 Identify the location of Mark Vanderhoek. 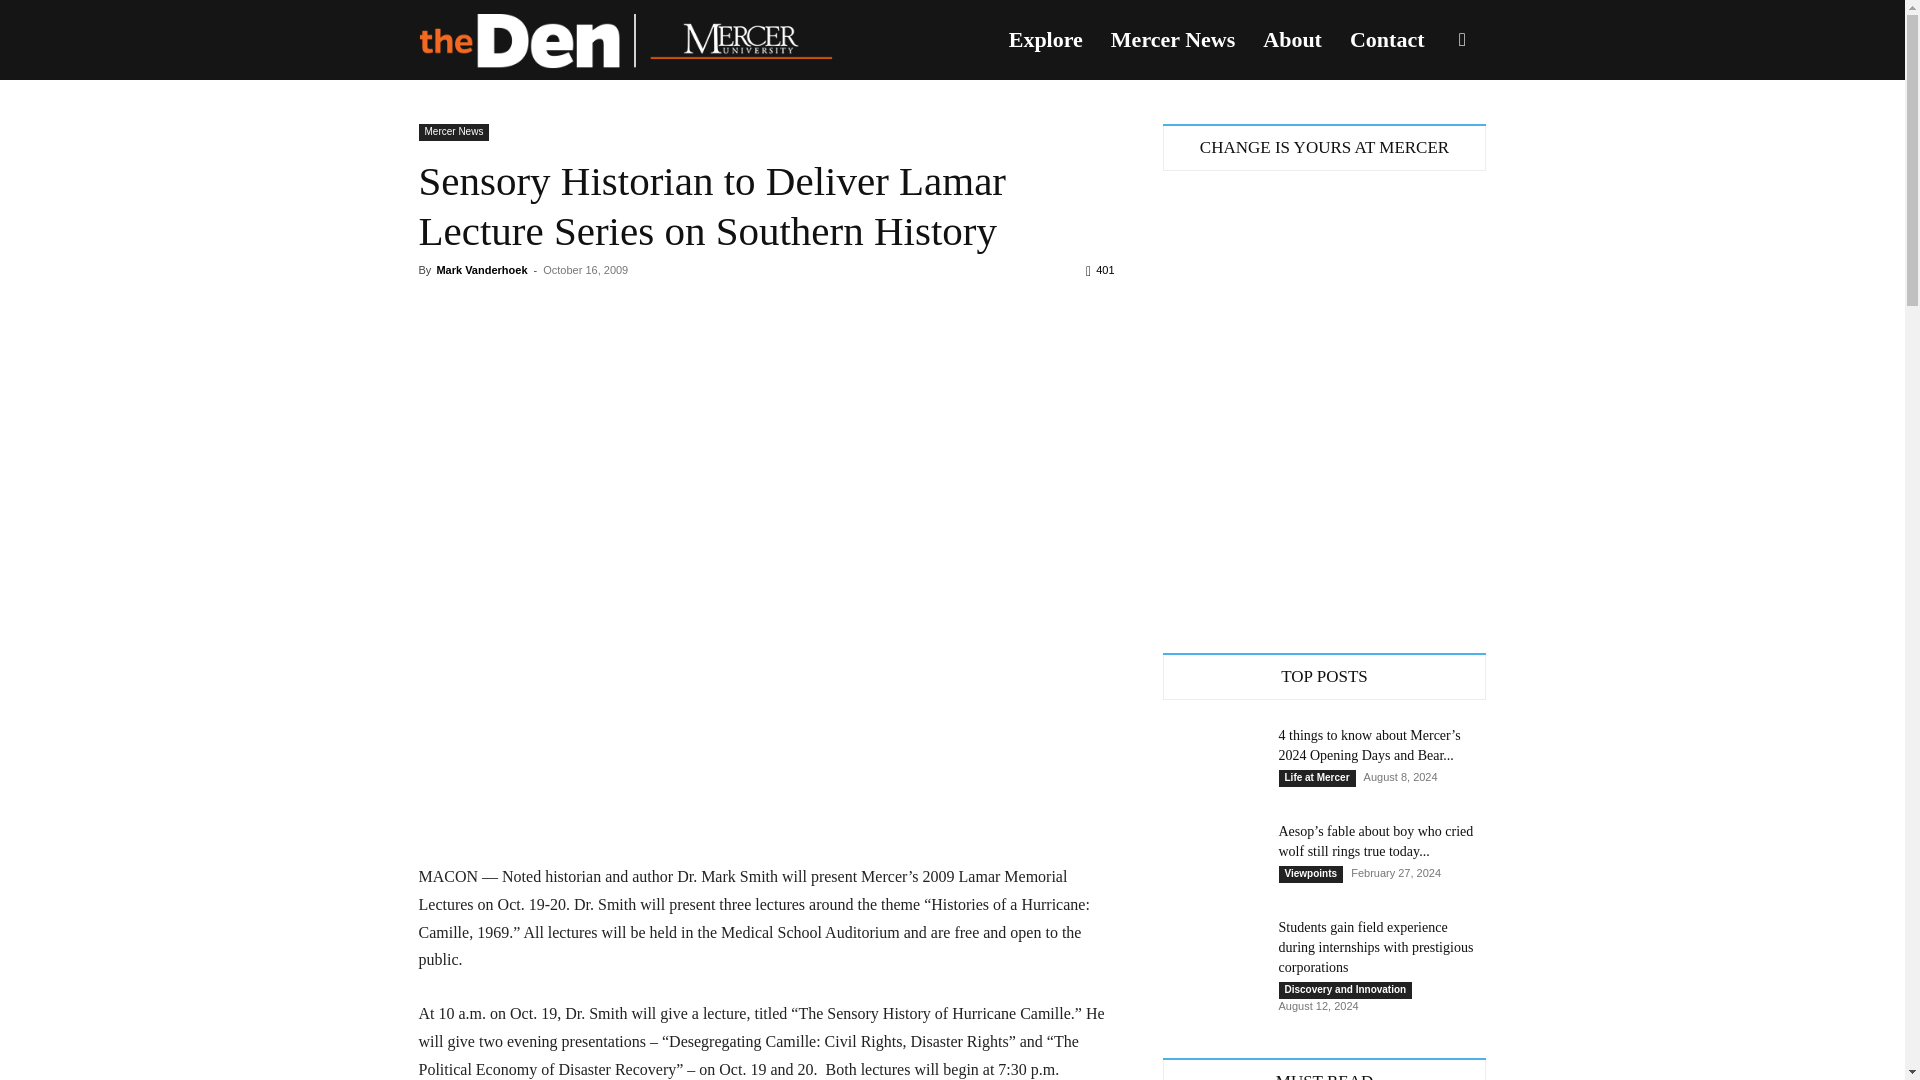
(480, 270).